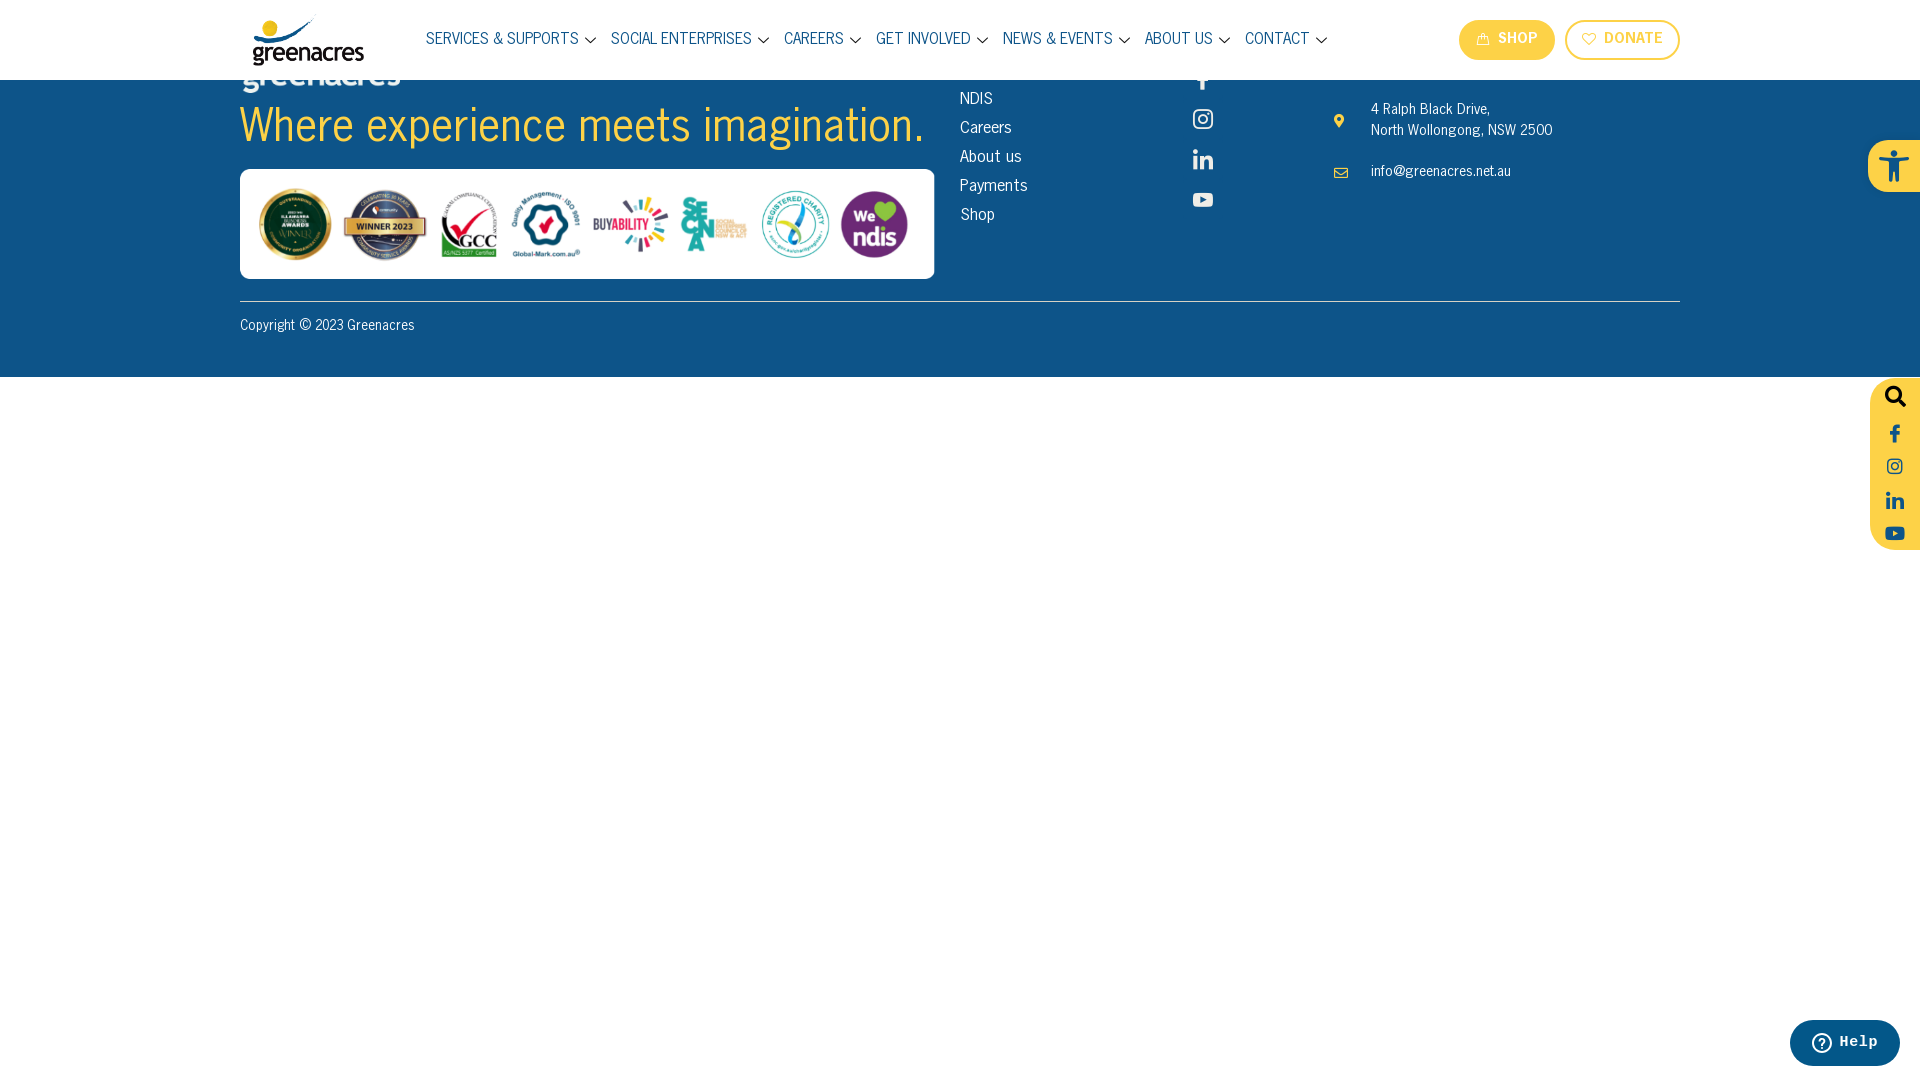 The image size is (1920, 1080). What do you see at coordinates (1508, 121) in the screenshot?
I see `4 Ralph Black Drive,
North Wollongong, NSW 2500` at bounding box center [1508, 121].